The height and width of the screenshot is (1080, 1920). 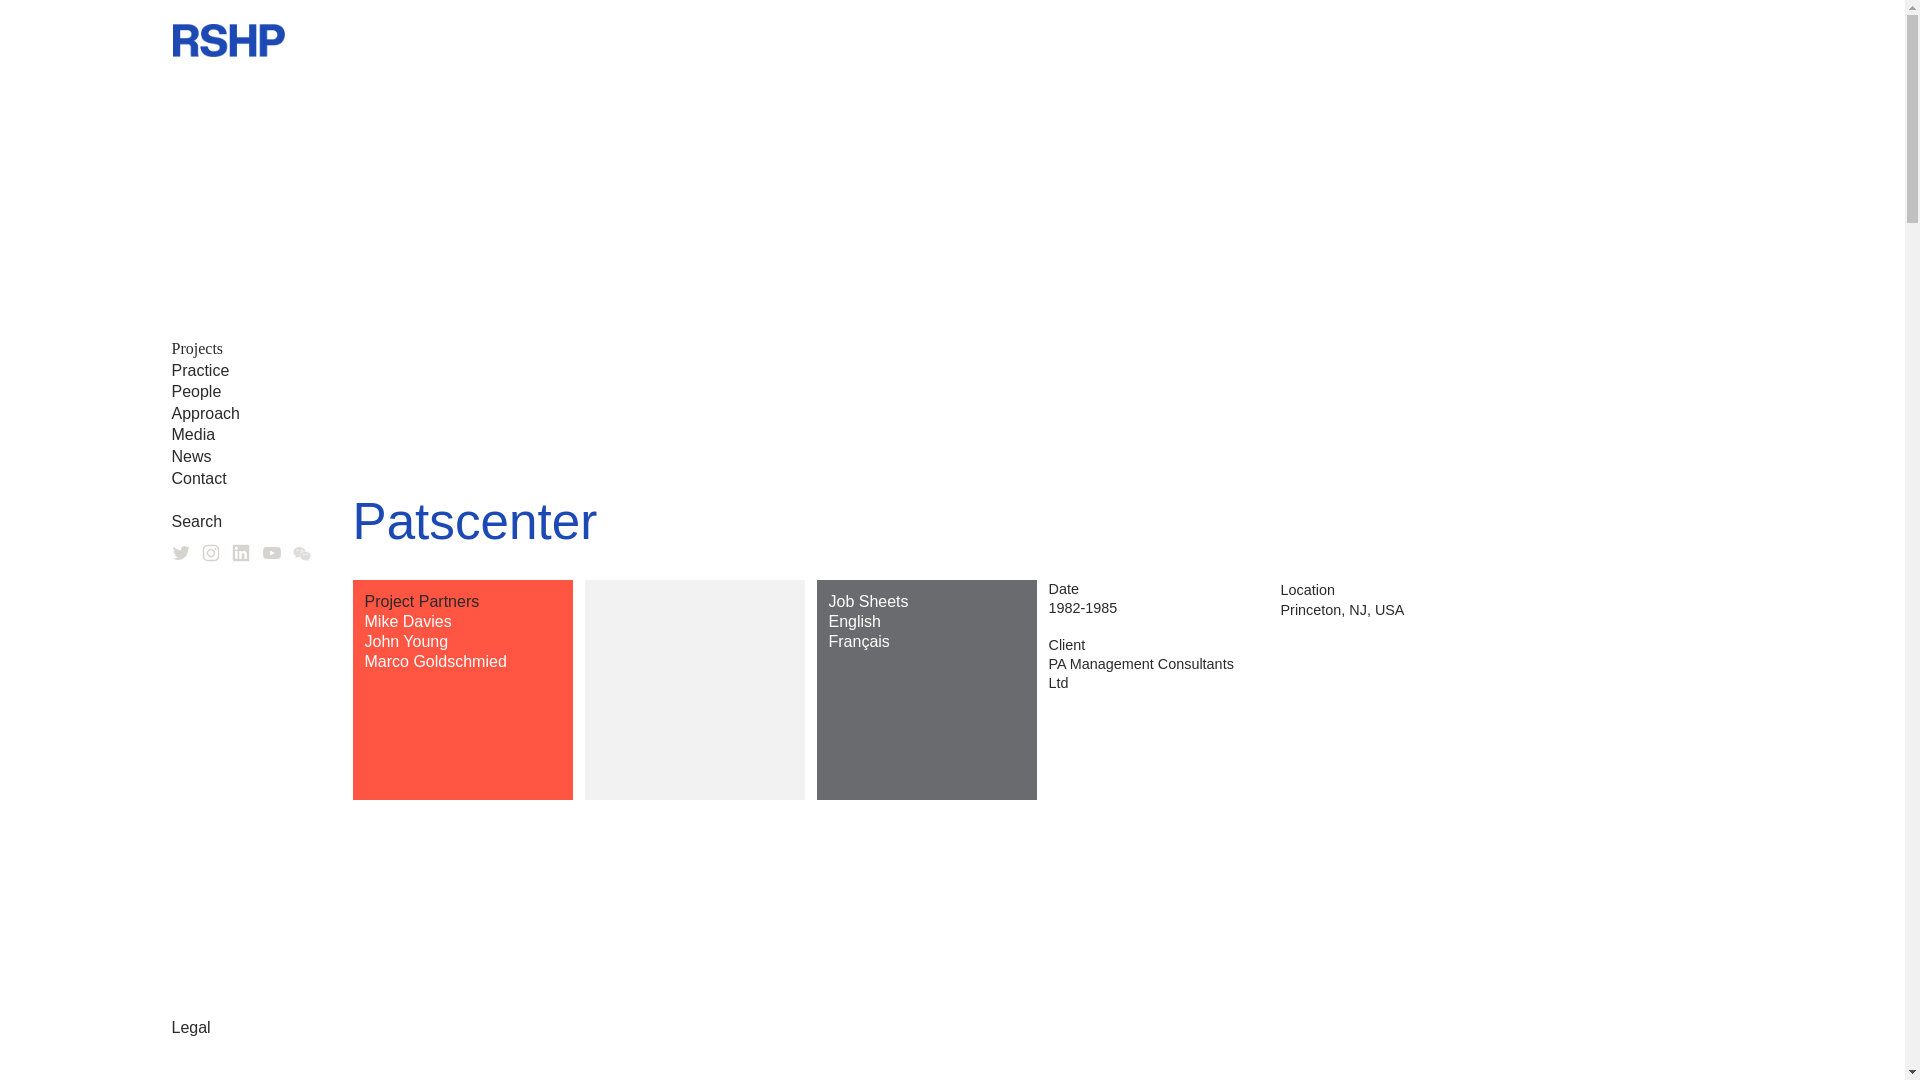 I want to click on People, so click(x=197, y=391).